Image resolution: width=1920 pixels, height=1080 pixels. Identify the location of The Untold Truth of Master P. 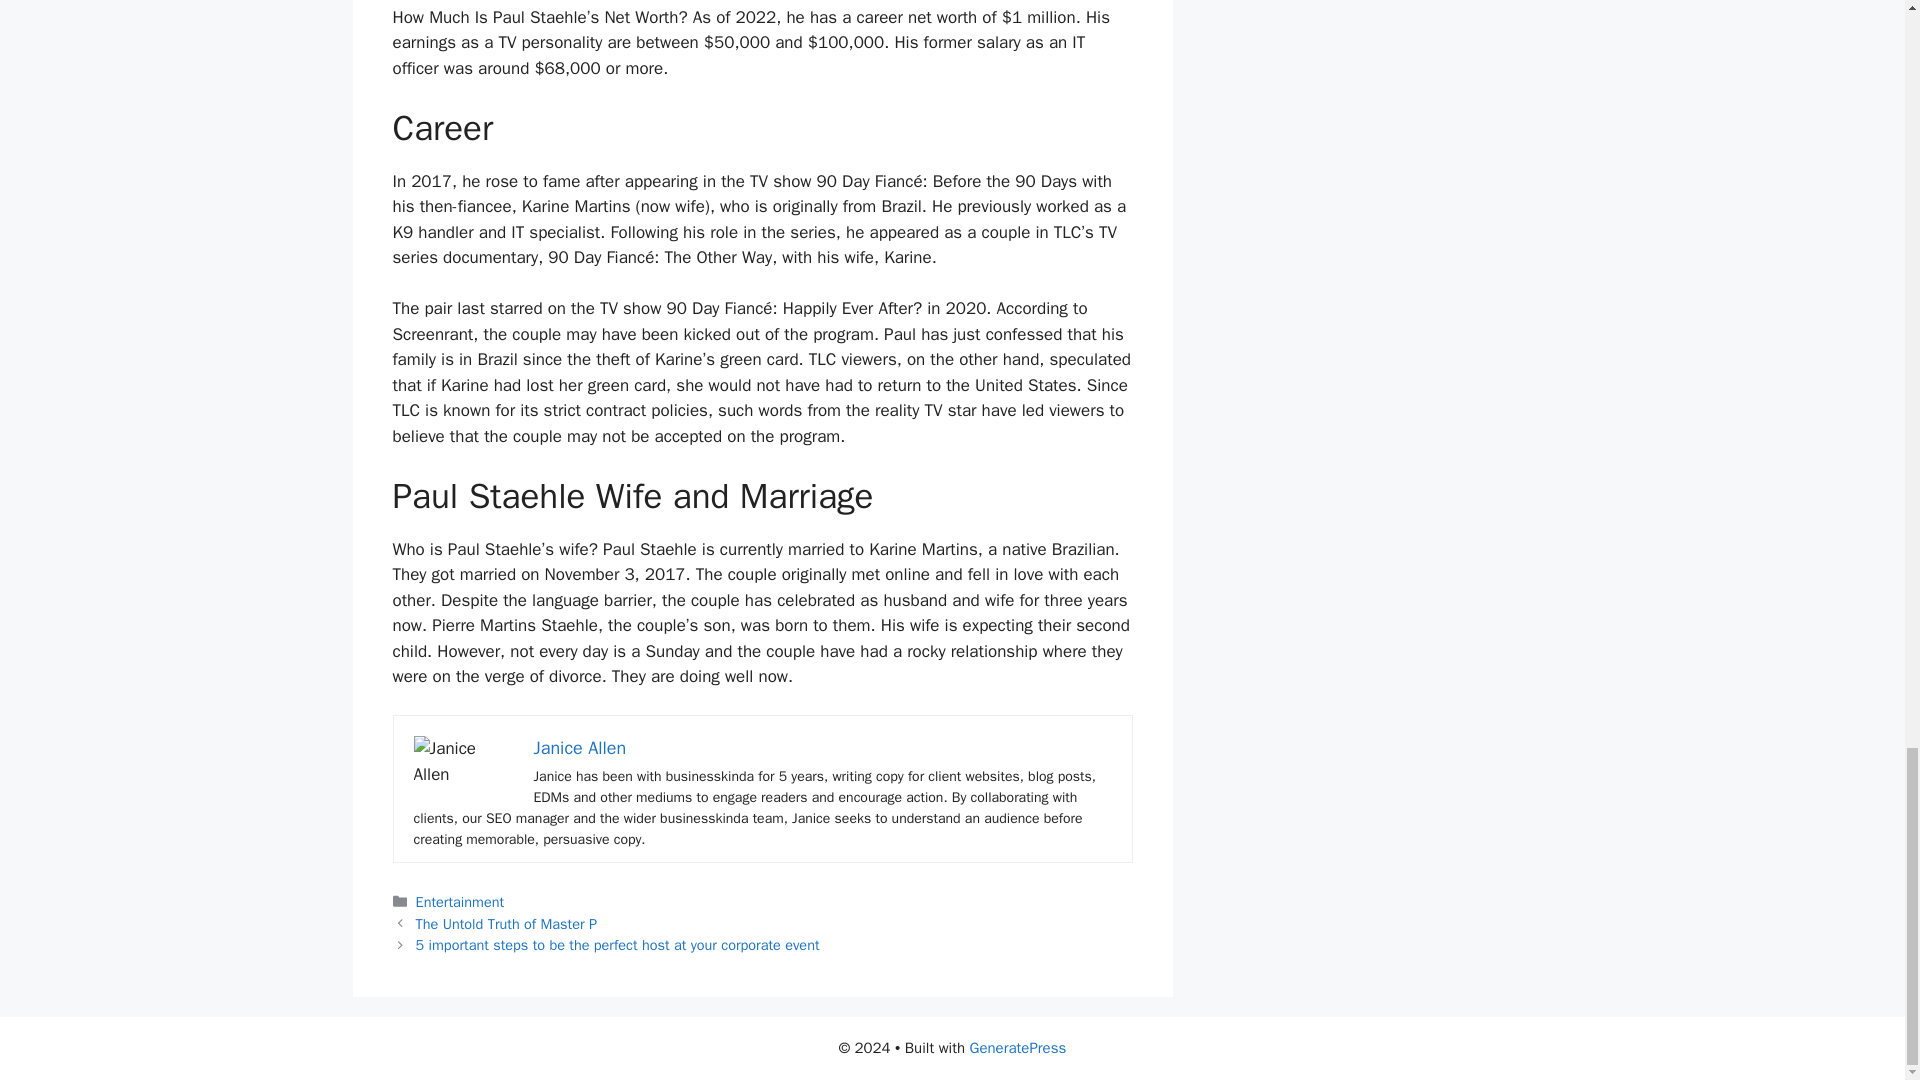
(506, 924).